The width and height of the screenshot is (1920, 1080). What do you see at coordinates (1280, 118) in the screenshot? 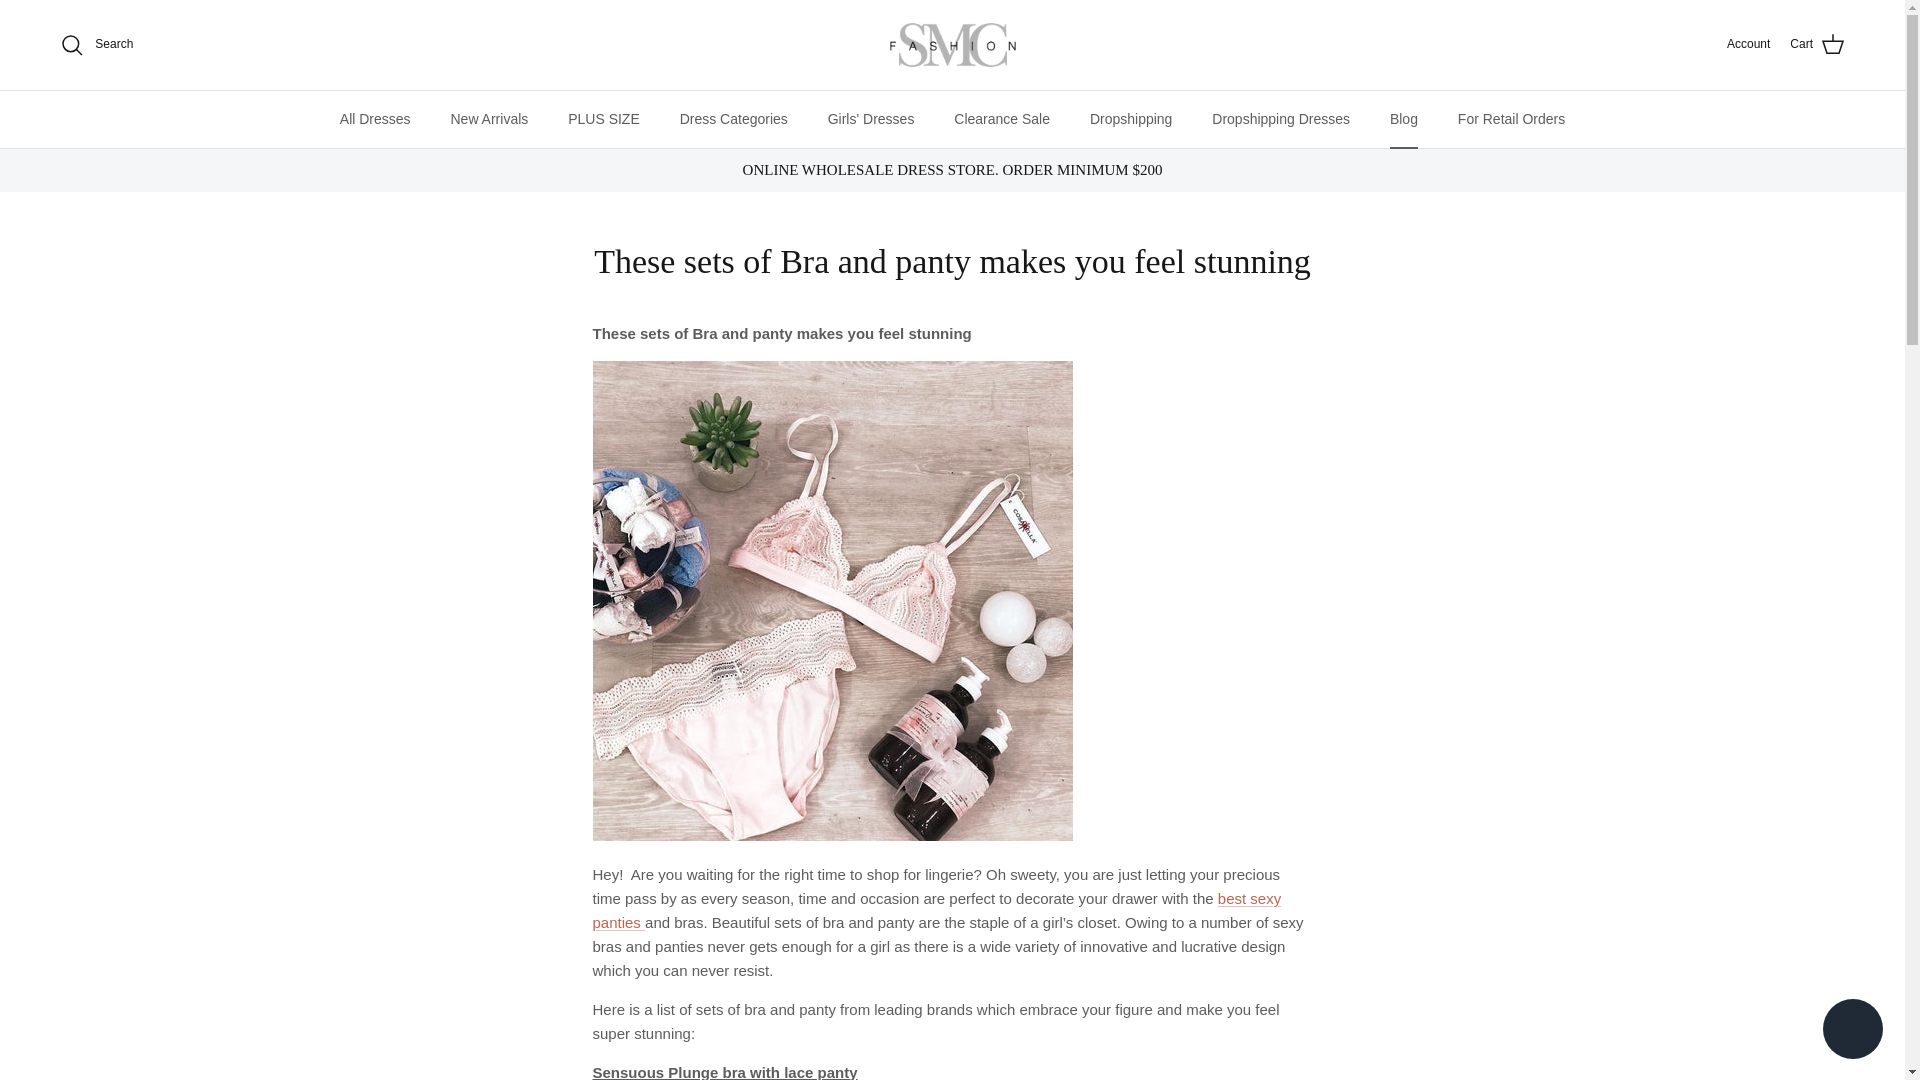
I see `Dropshipping Dresses` at bounding box center [1280, 118].